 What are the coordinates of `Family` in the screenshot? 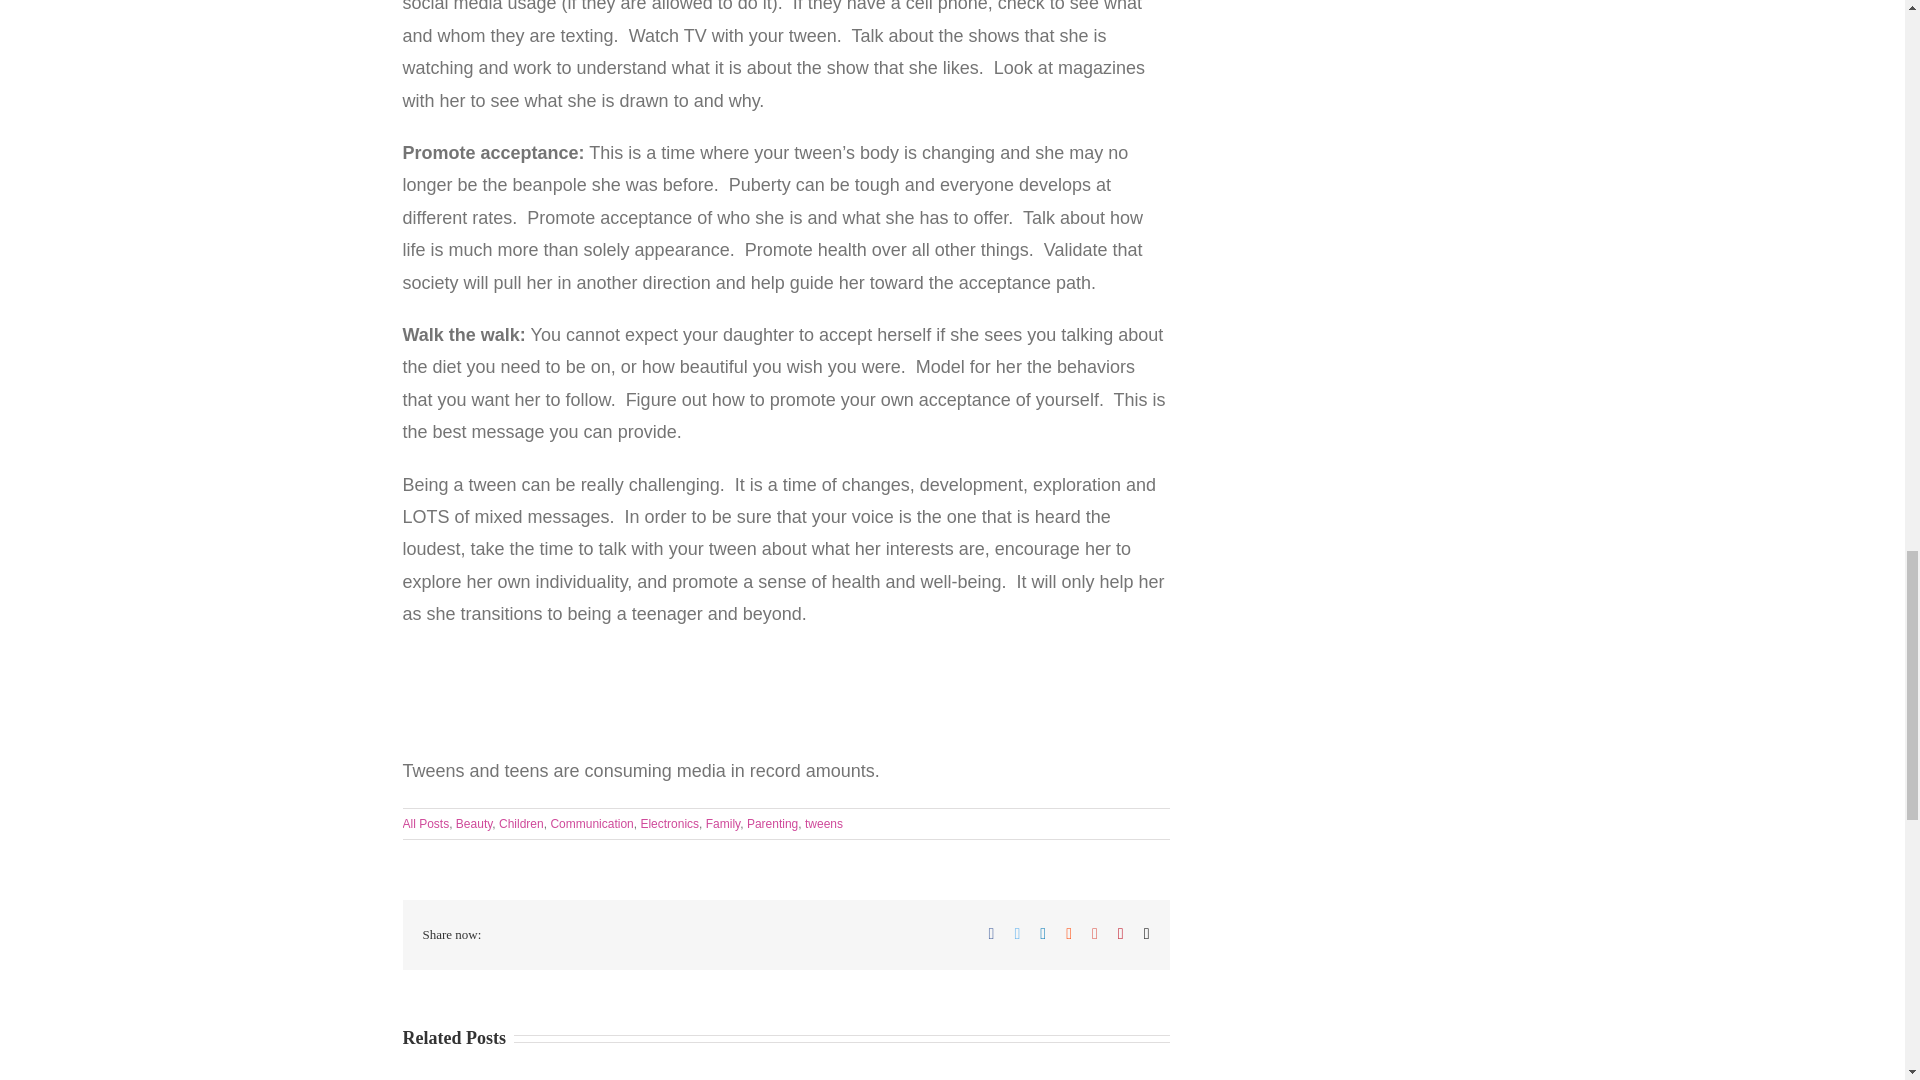 It's located at (722, 823).